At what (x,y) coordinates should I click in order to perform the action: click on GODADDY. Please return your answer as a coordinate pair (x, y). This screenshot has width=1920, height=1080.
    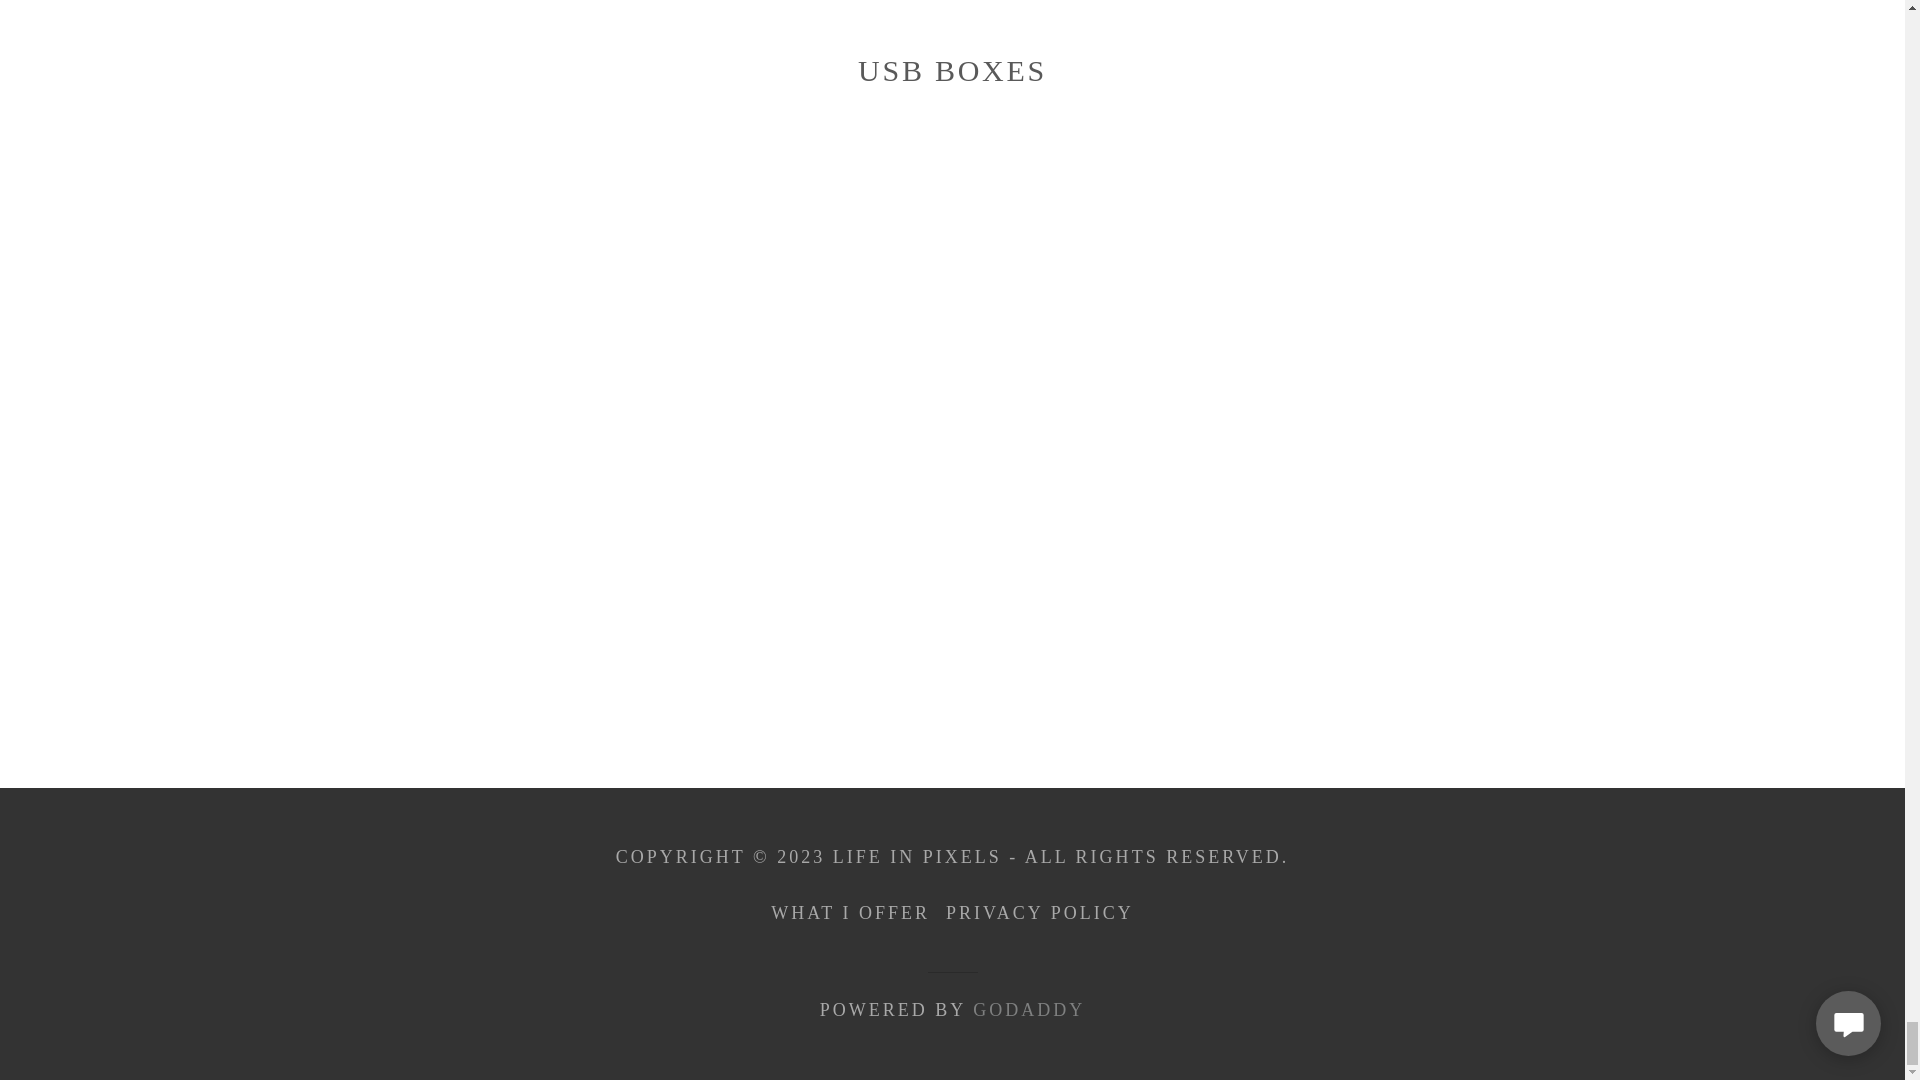
    Looking at the image, I should click on (1028, 1010).